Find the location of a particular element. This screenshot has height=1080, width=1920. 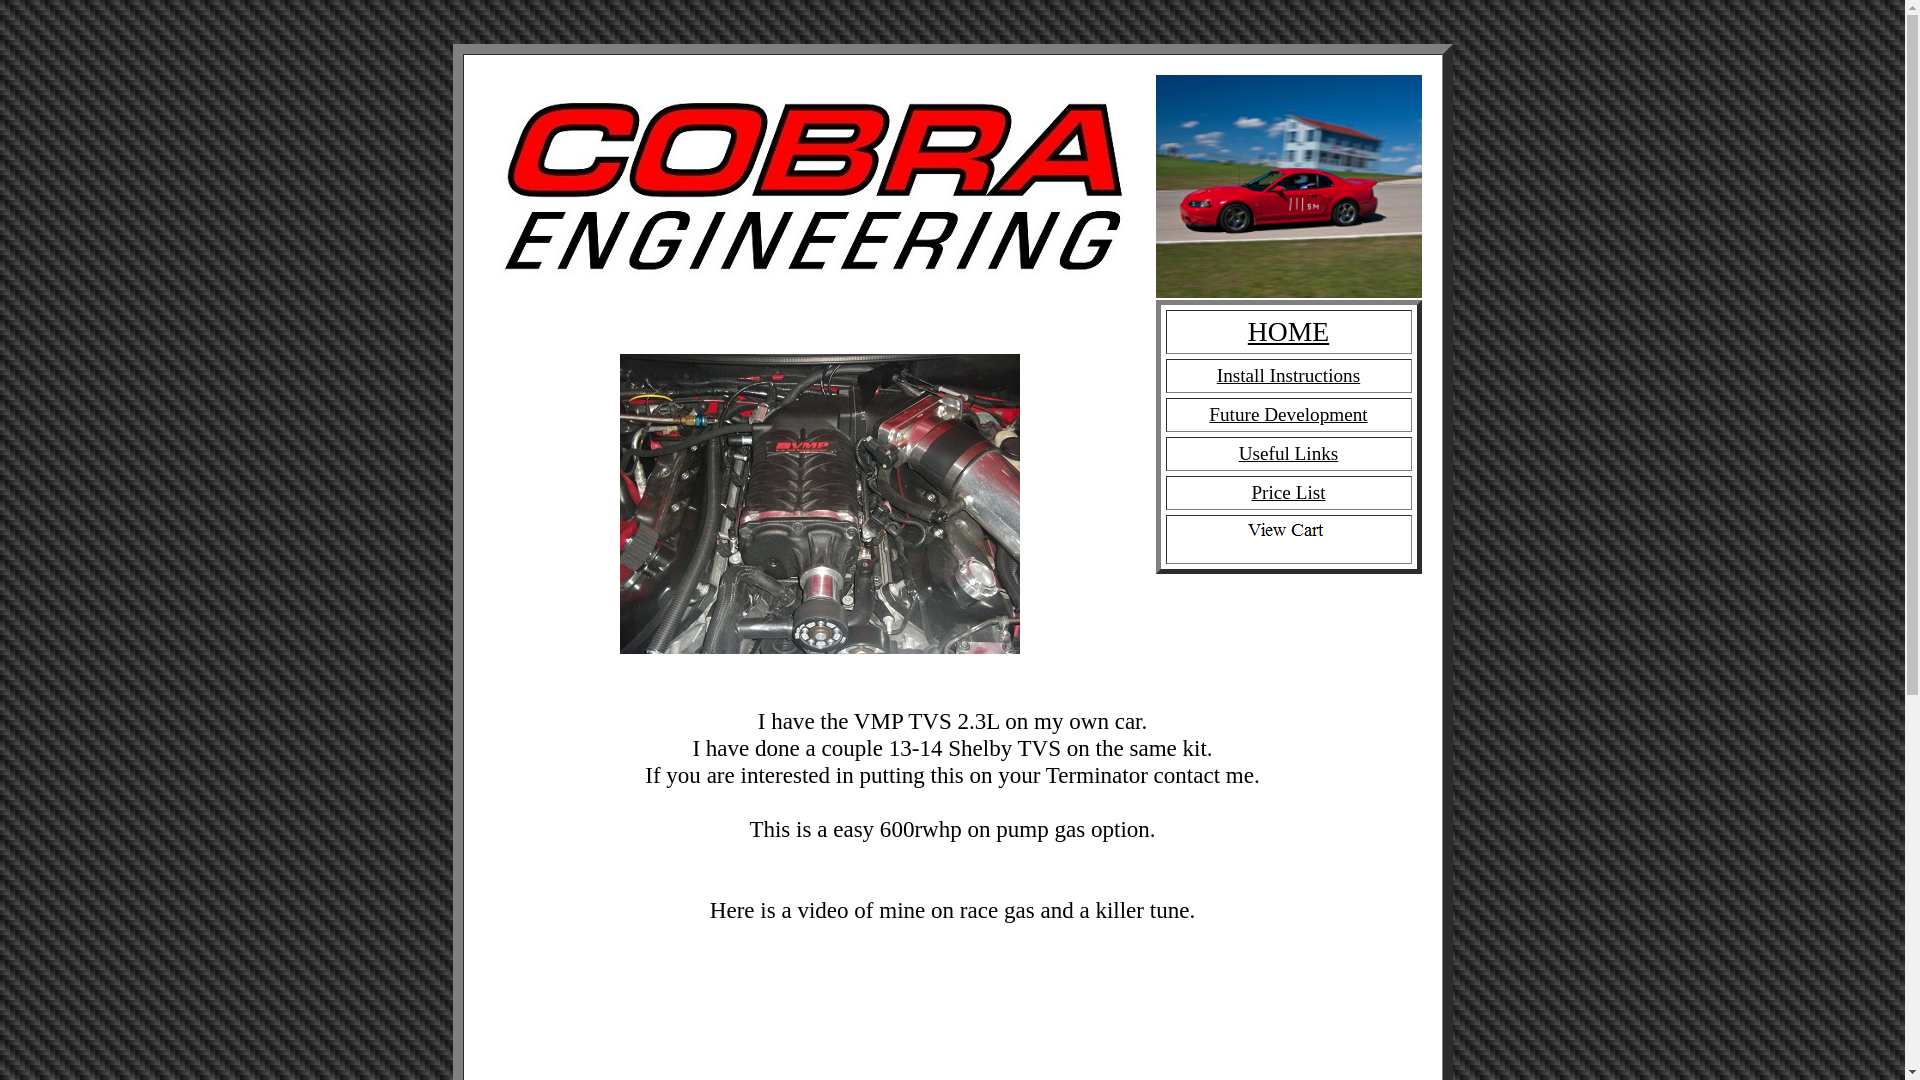

Install Instructions is located at coordinates (1288, 376).